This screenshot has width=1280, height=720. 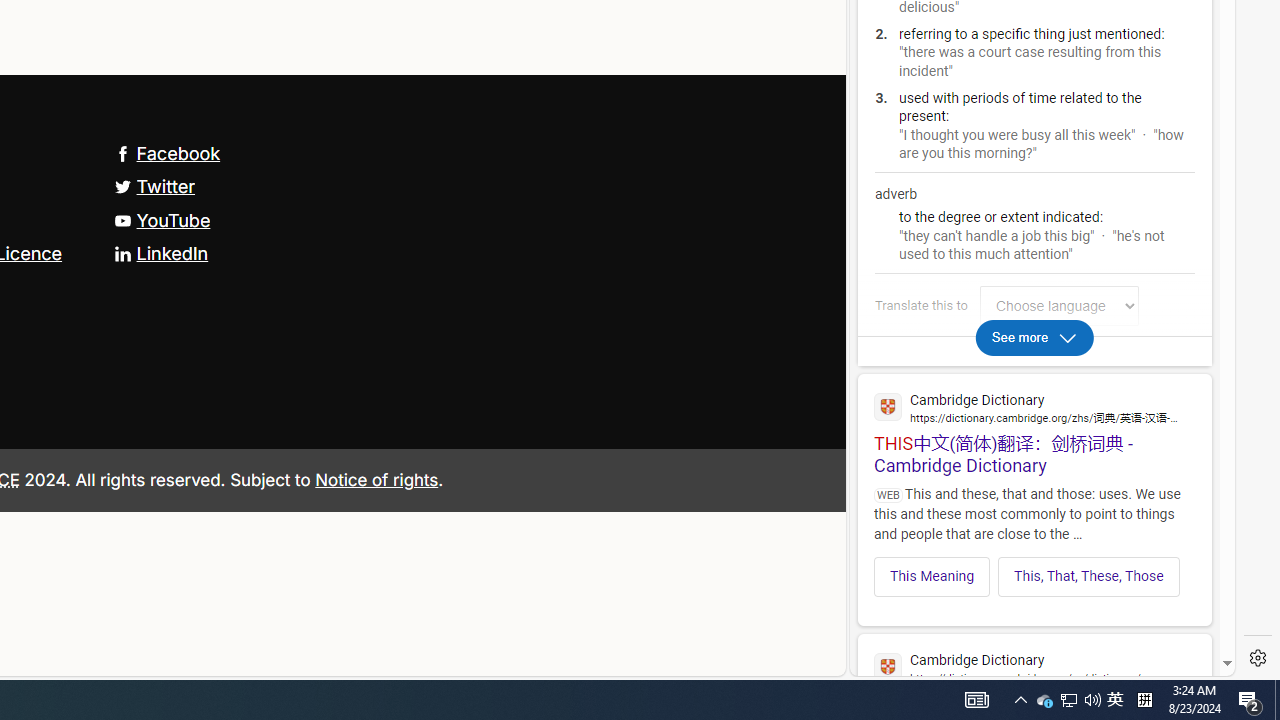 What do you see at coordinates (1034, 666) in the screenshot?
I see `Cambridge Dictionary` at bounding box center [1034, 666].